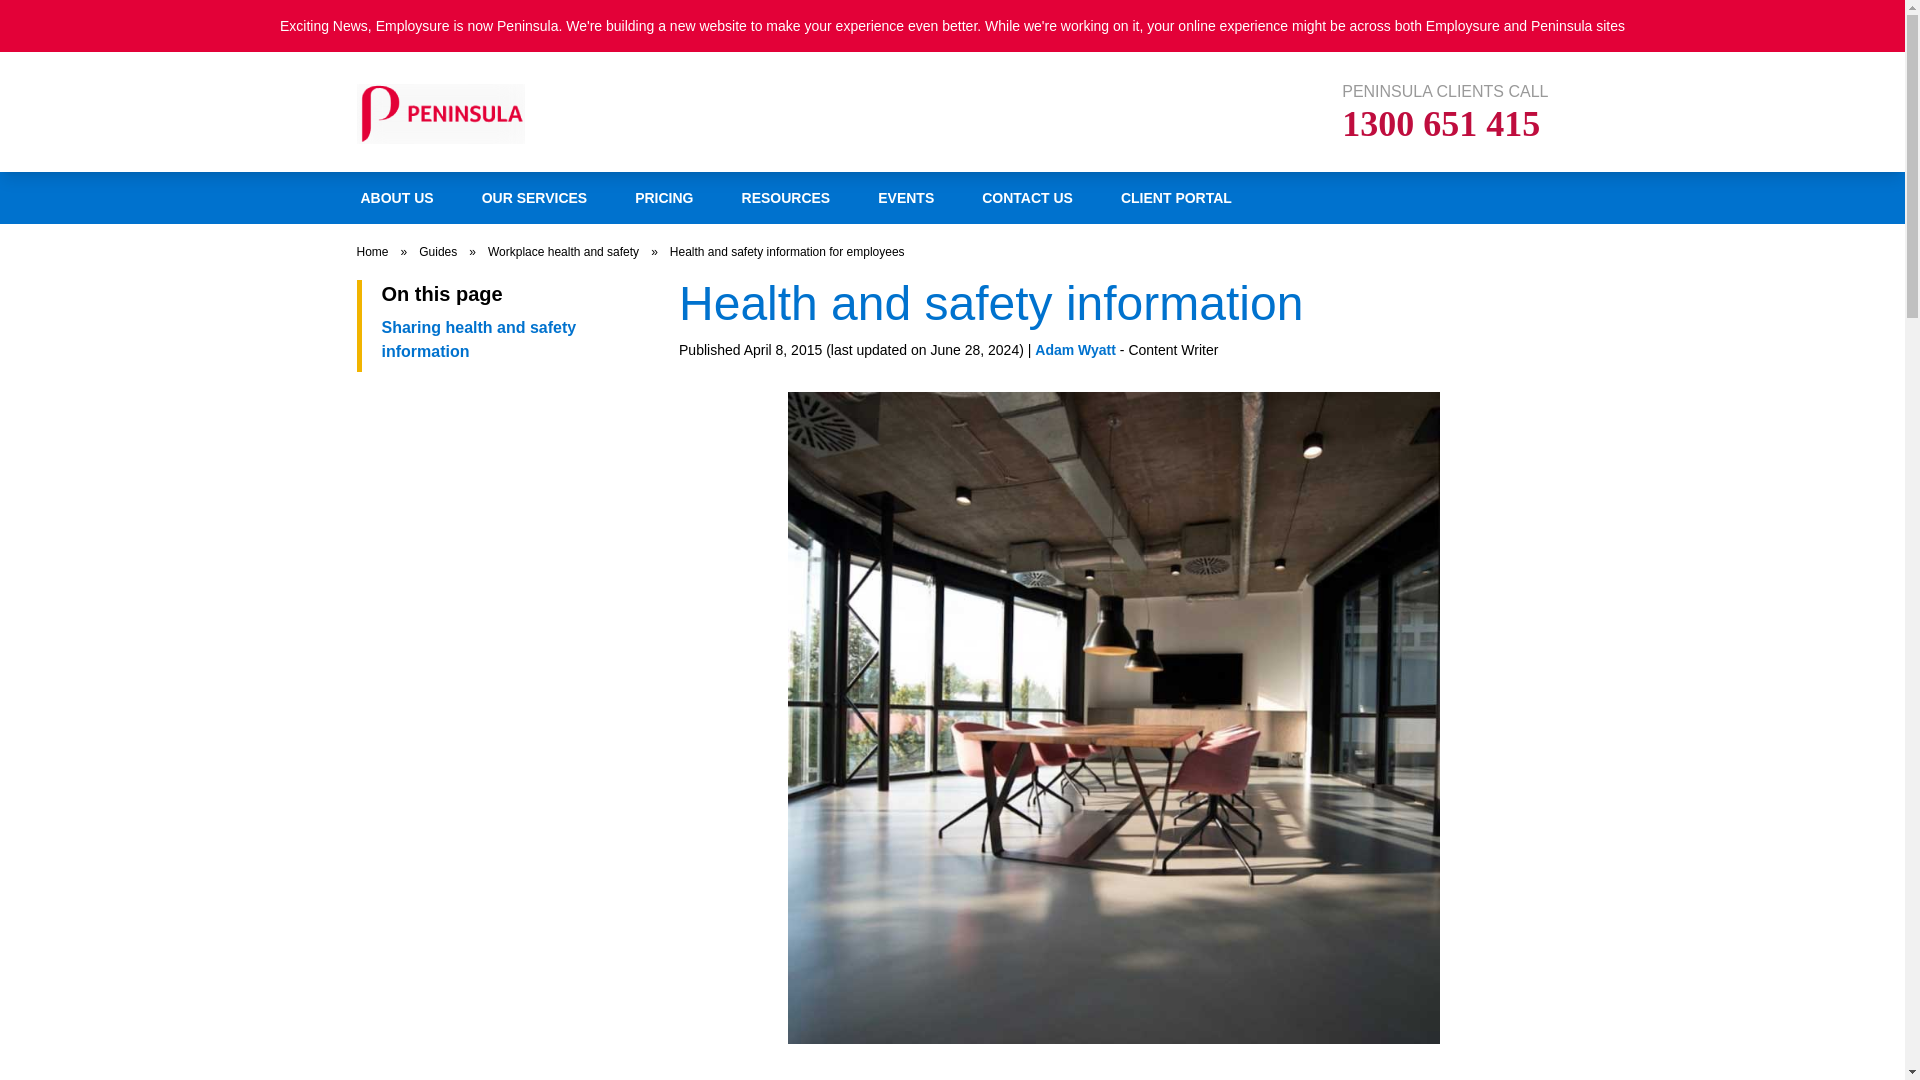 The height and width of the screenshot is (1080, 1920). What do you see at coordinates (906, 197) in the screenshot?
I see `EVENTS` at bounding box center [906, 197].